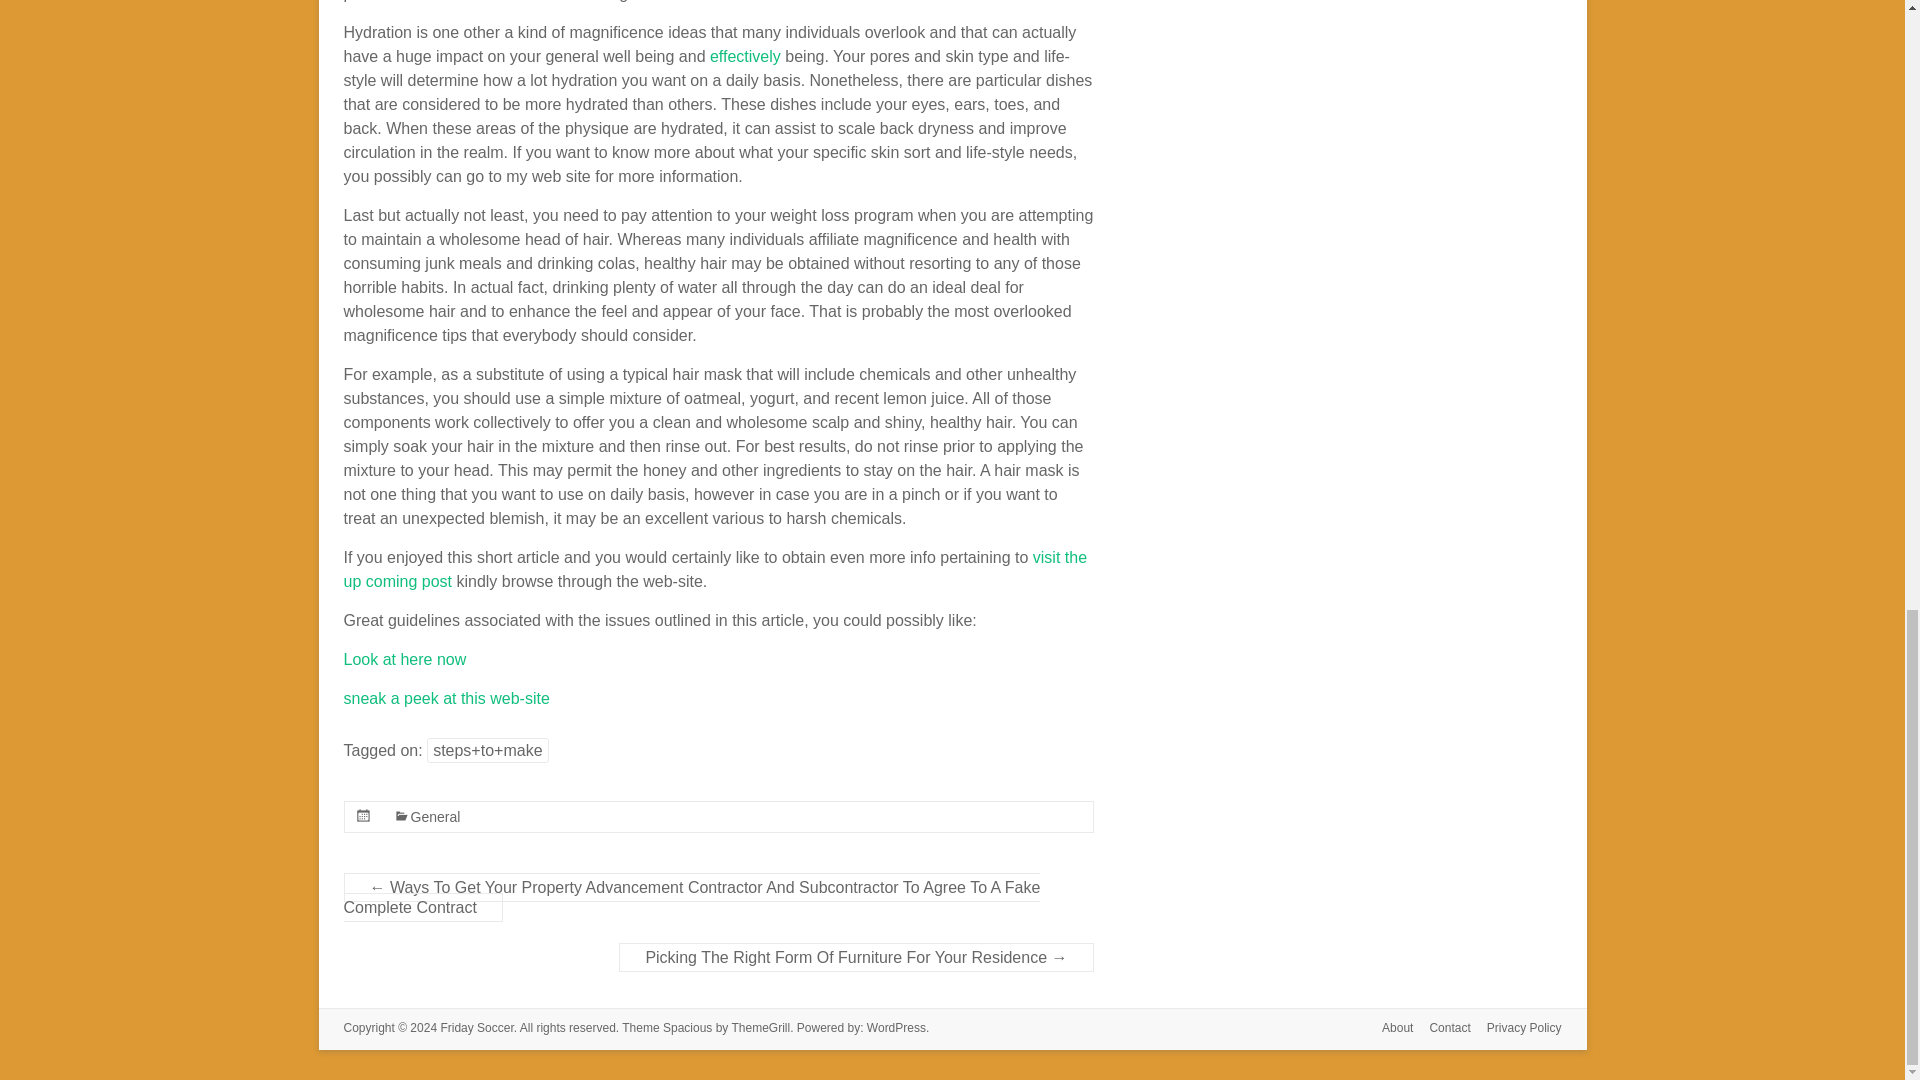 This screenshot has width=1920, height=1080. Describe the element at coordinates (1389, 1030) in the screenshot. I see `About` at that location.